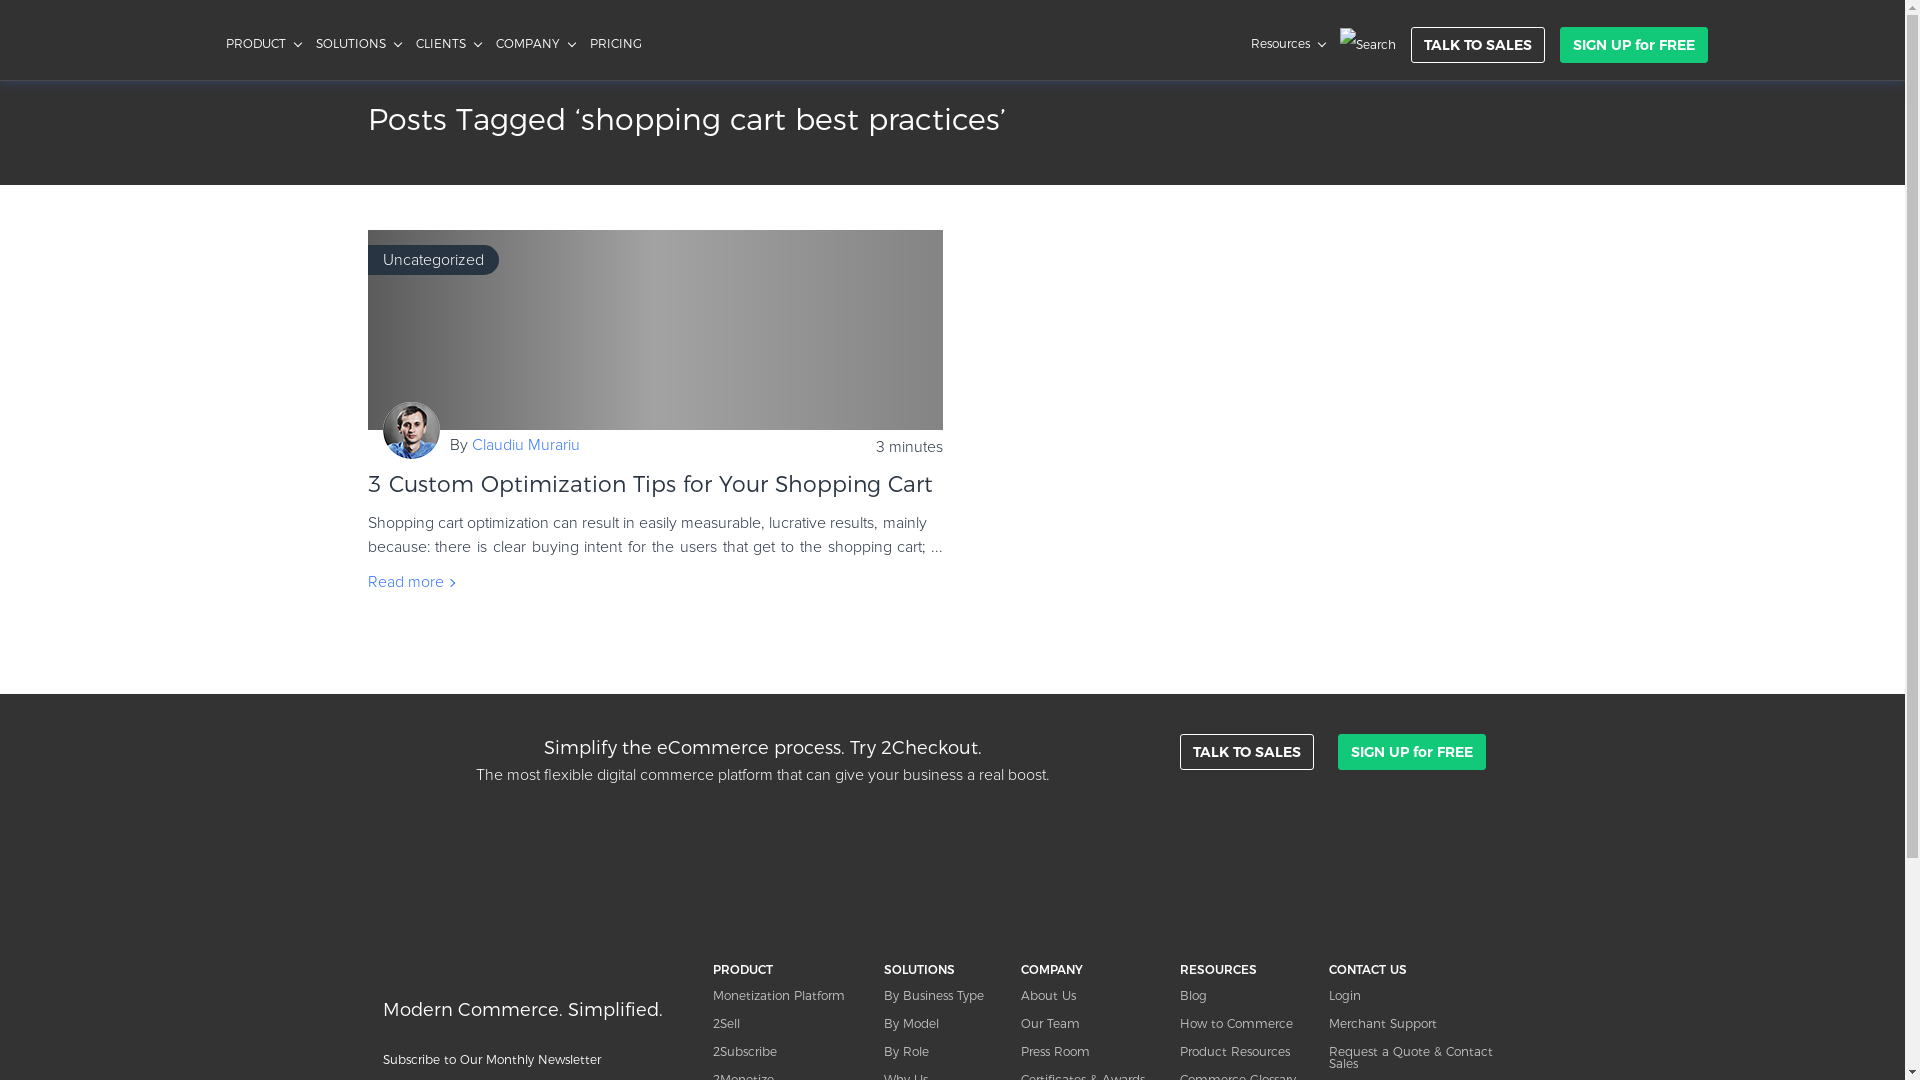 This screenshot has width=1920, height=1080. I want to click on Resources, so click(1287, 44).